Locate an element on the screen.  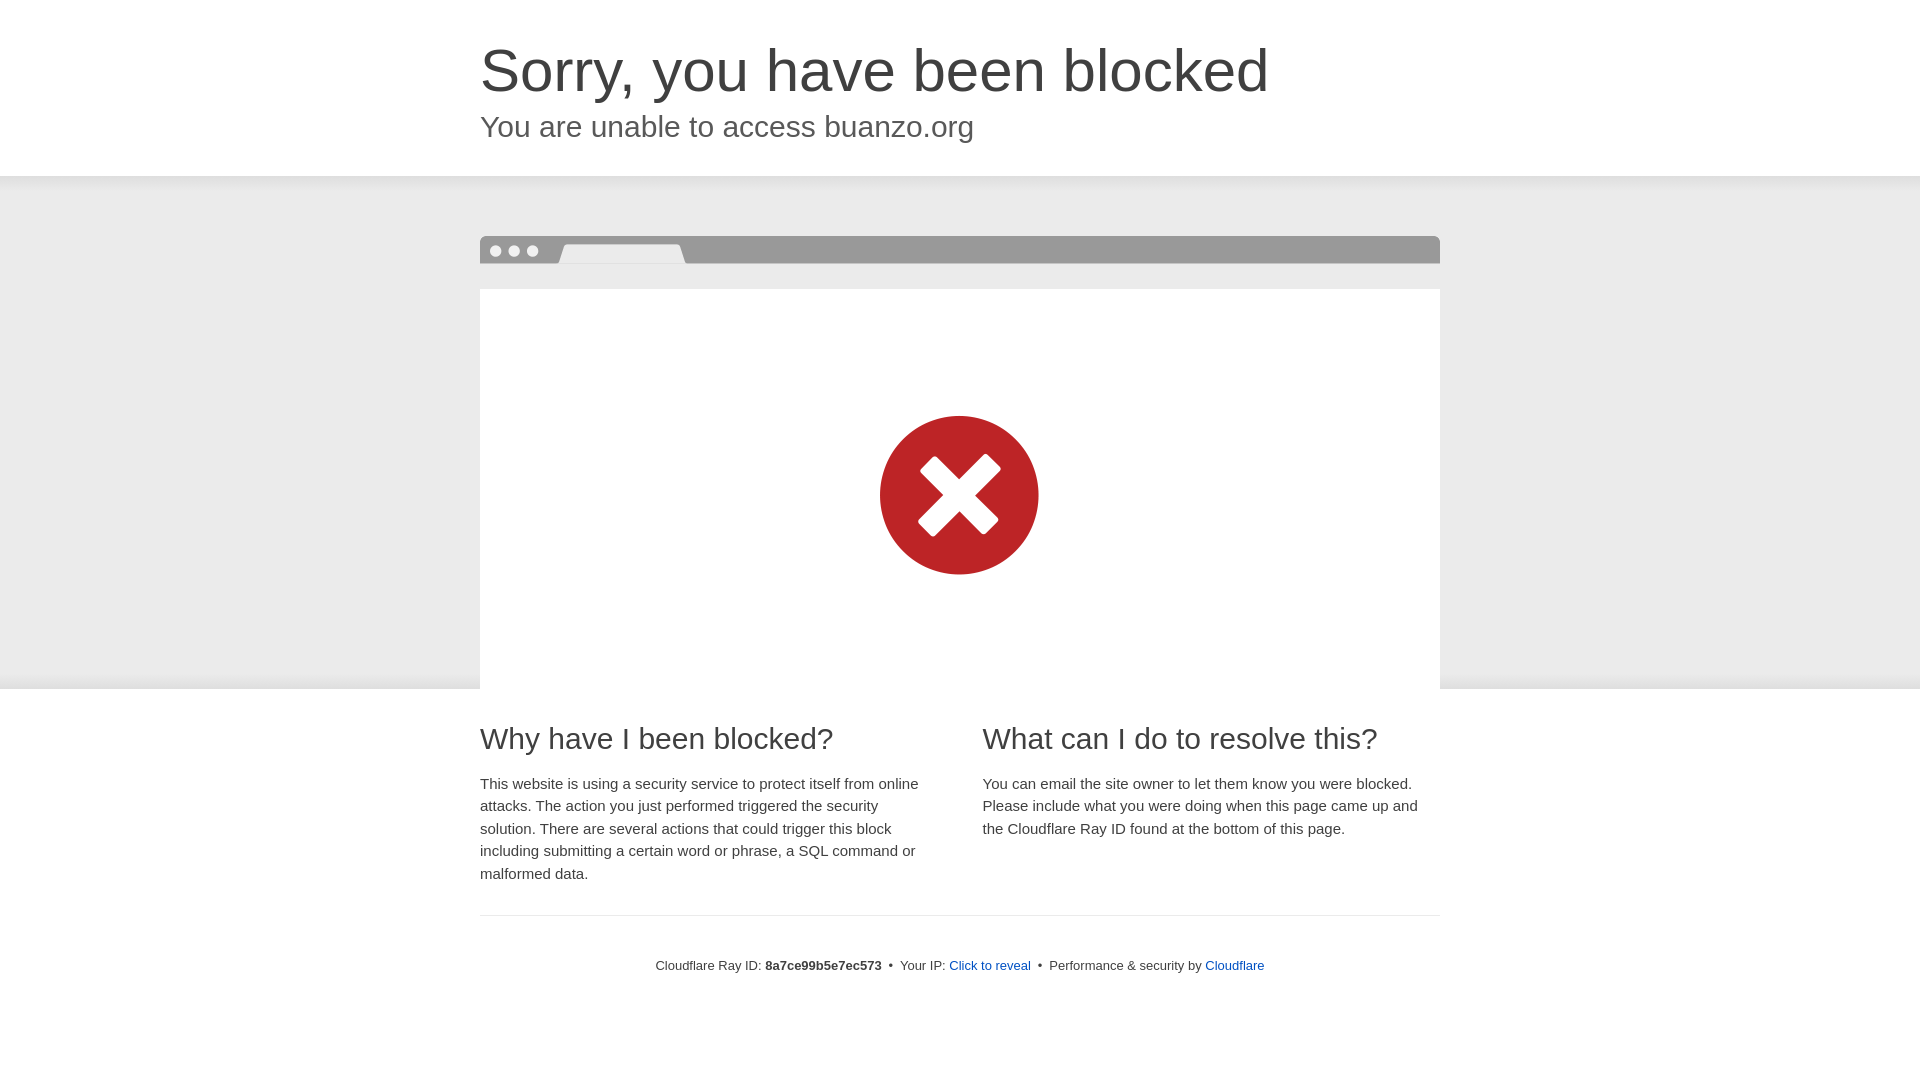
Click to reveal is located at coordinates (990, 966).